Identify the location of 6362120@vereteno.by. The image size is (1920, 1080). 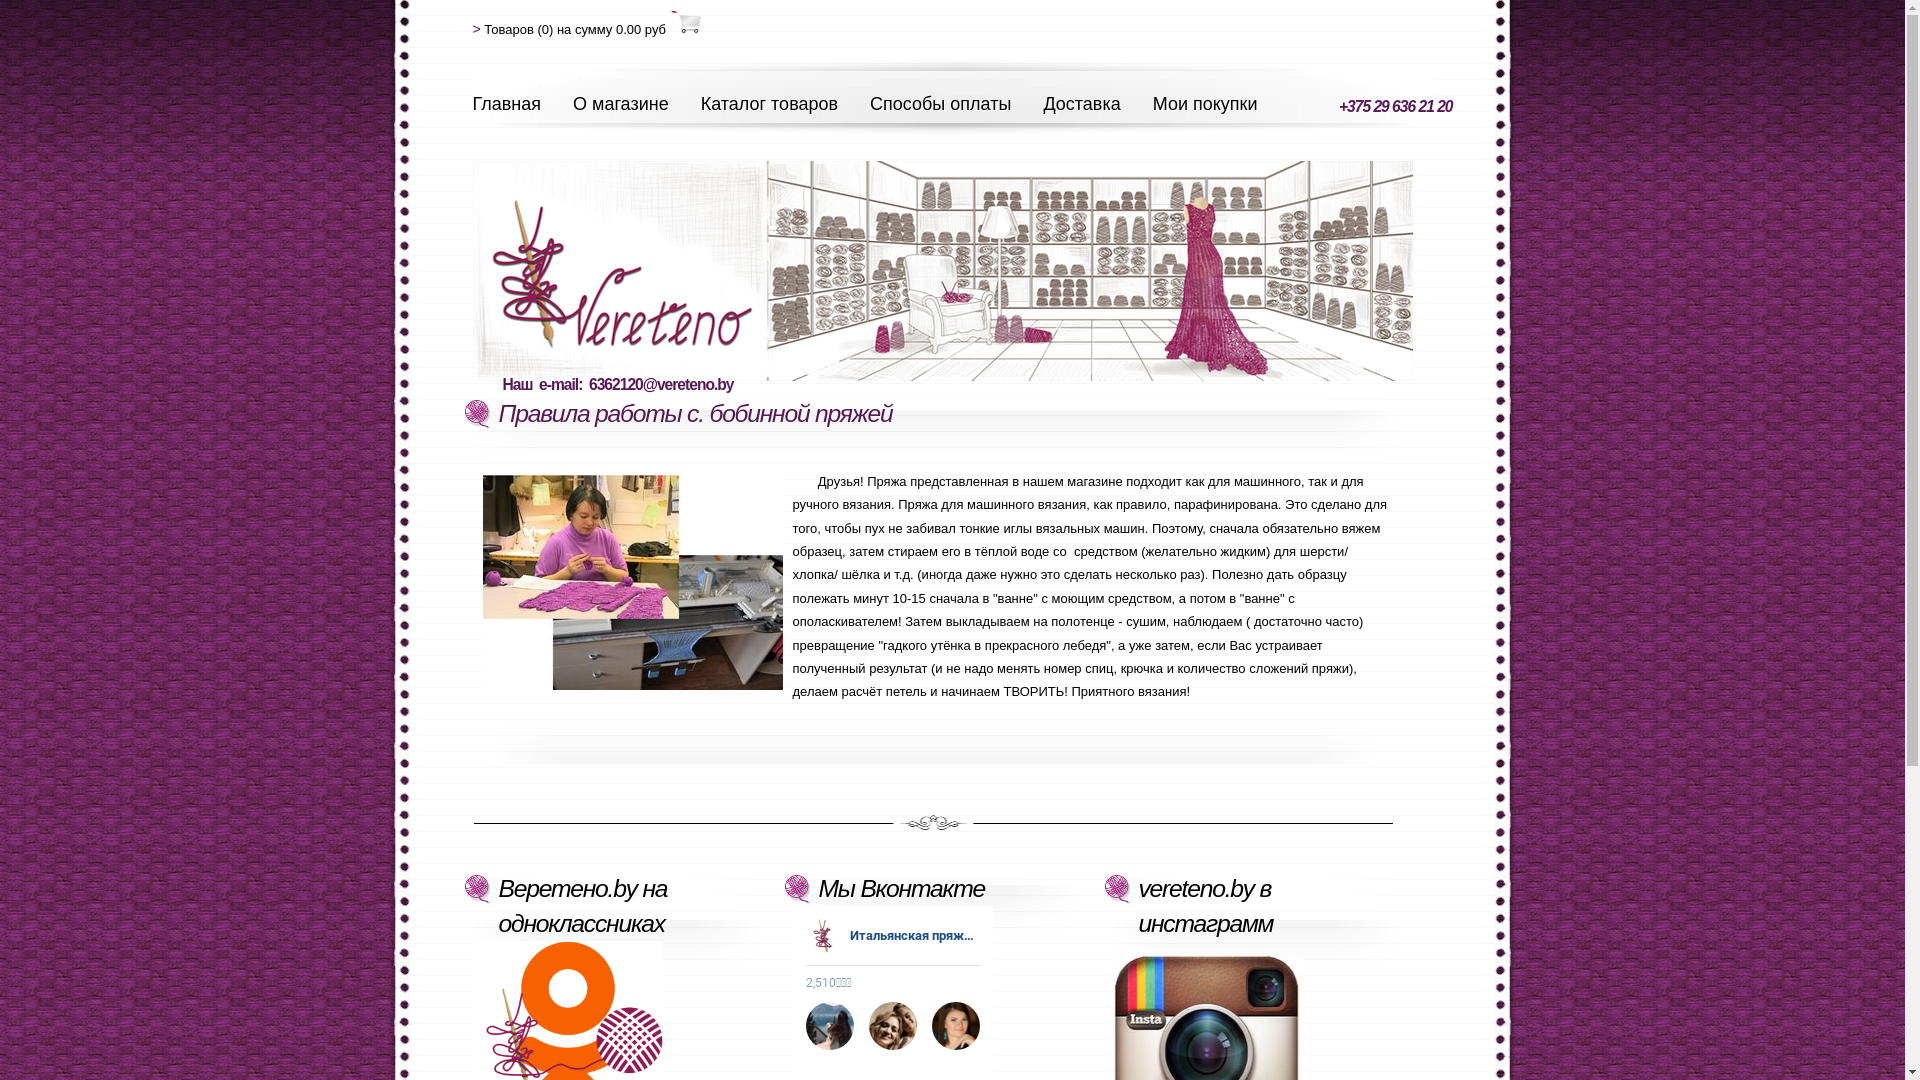
(661, 384).